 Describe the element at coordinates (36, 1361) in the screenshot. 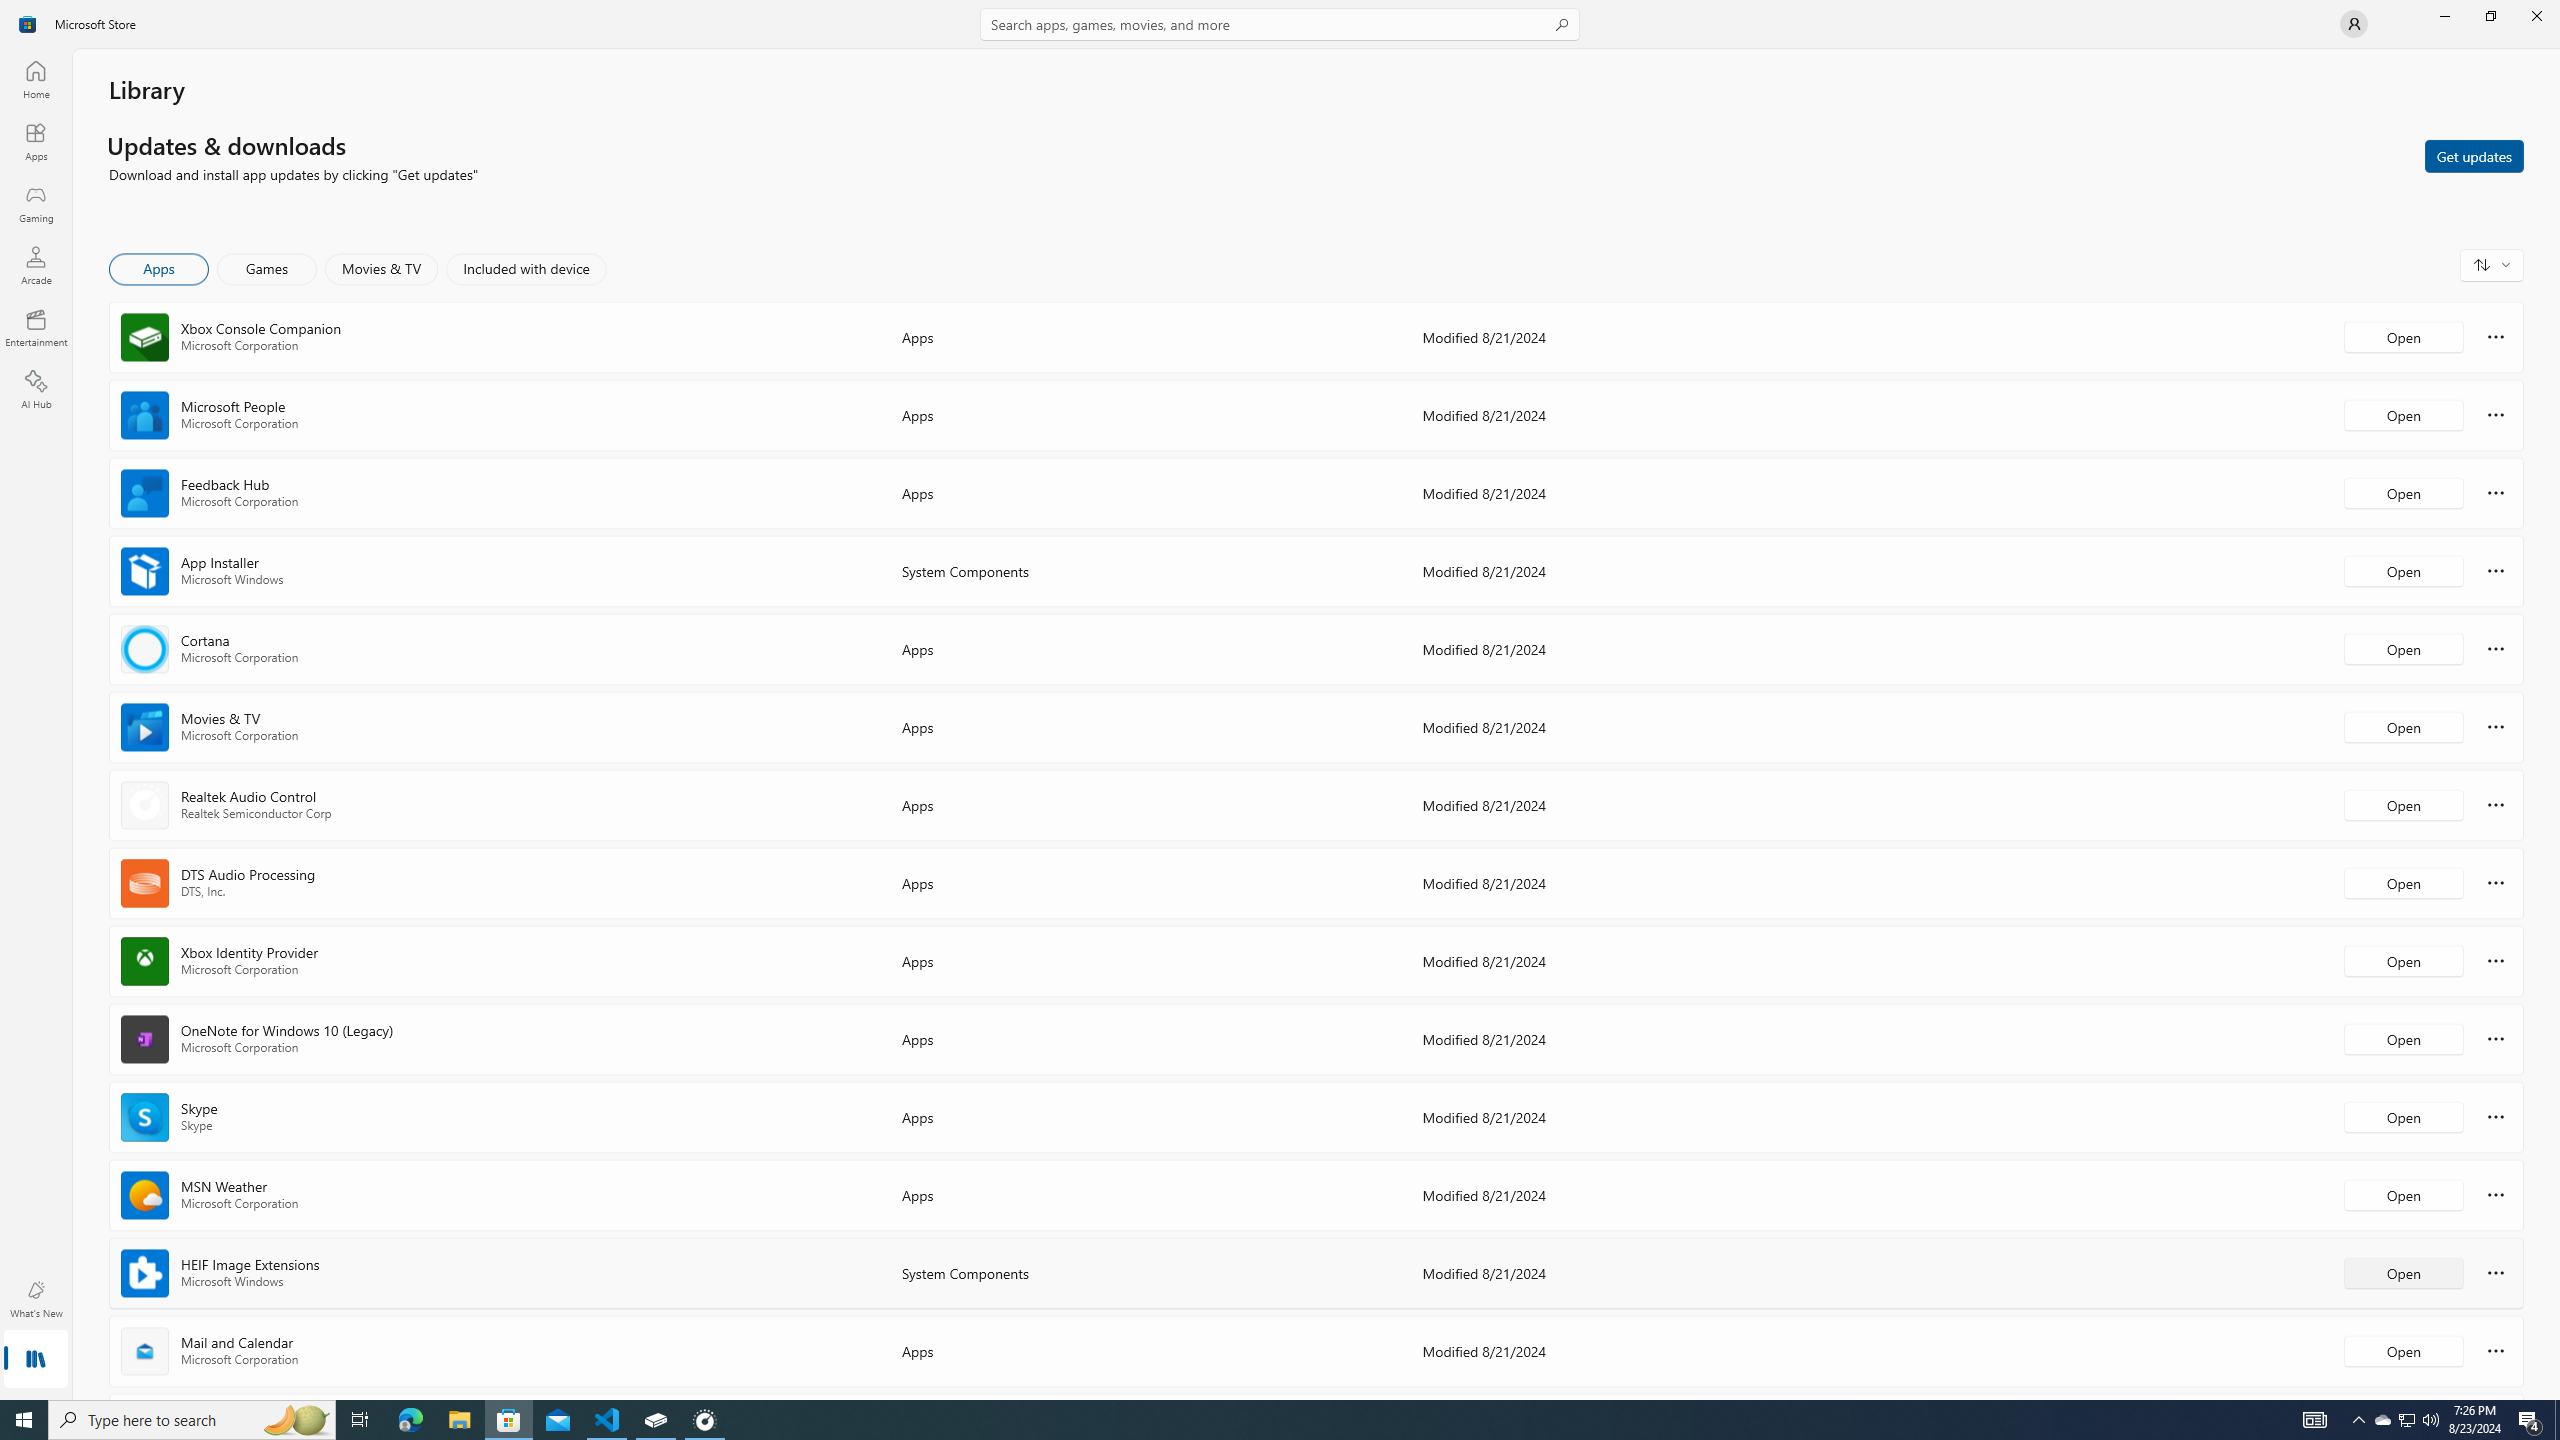

I see `Library` at that location.